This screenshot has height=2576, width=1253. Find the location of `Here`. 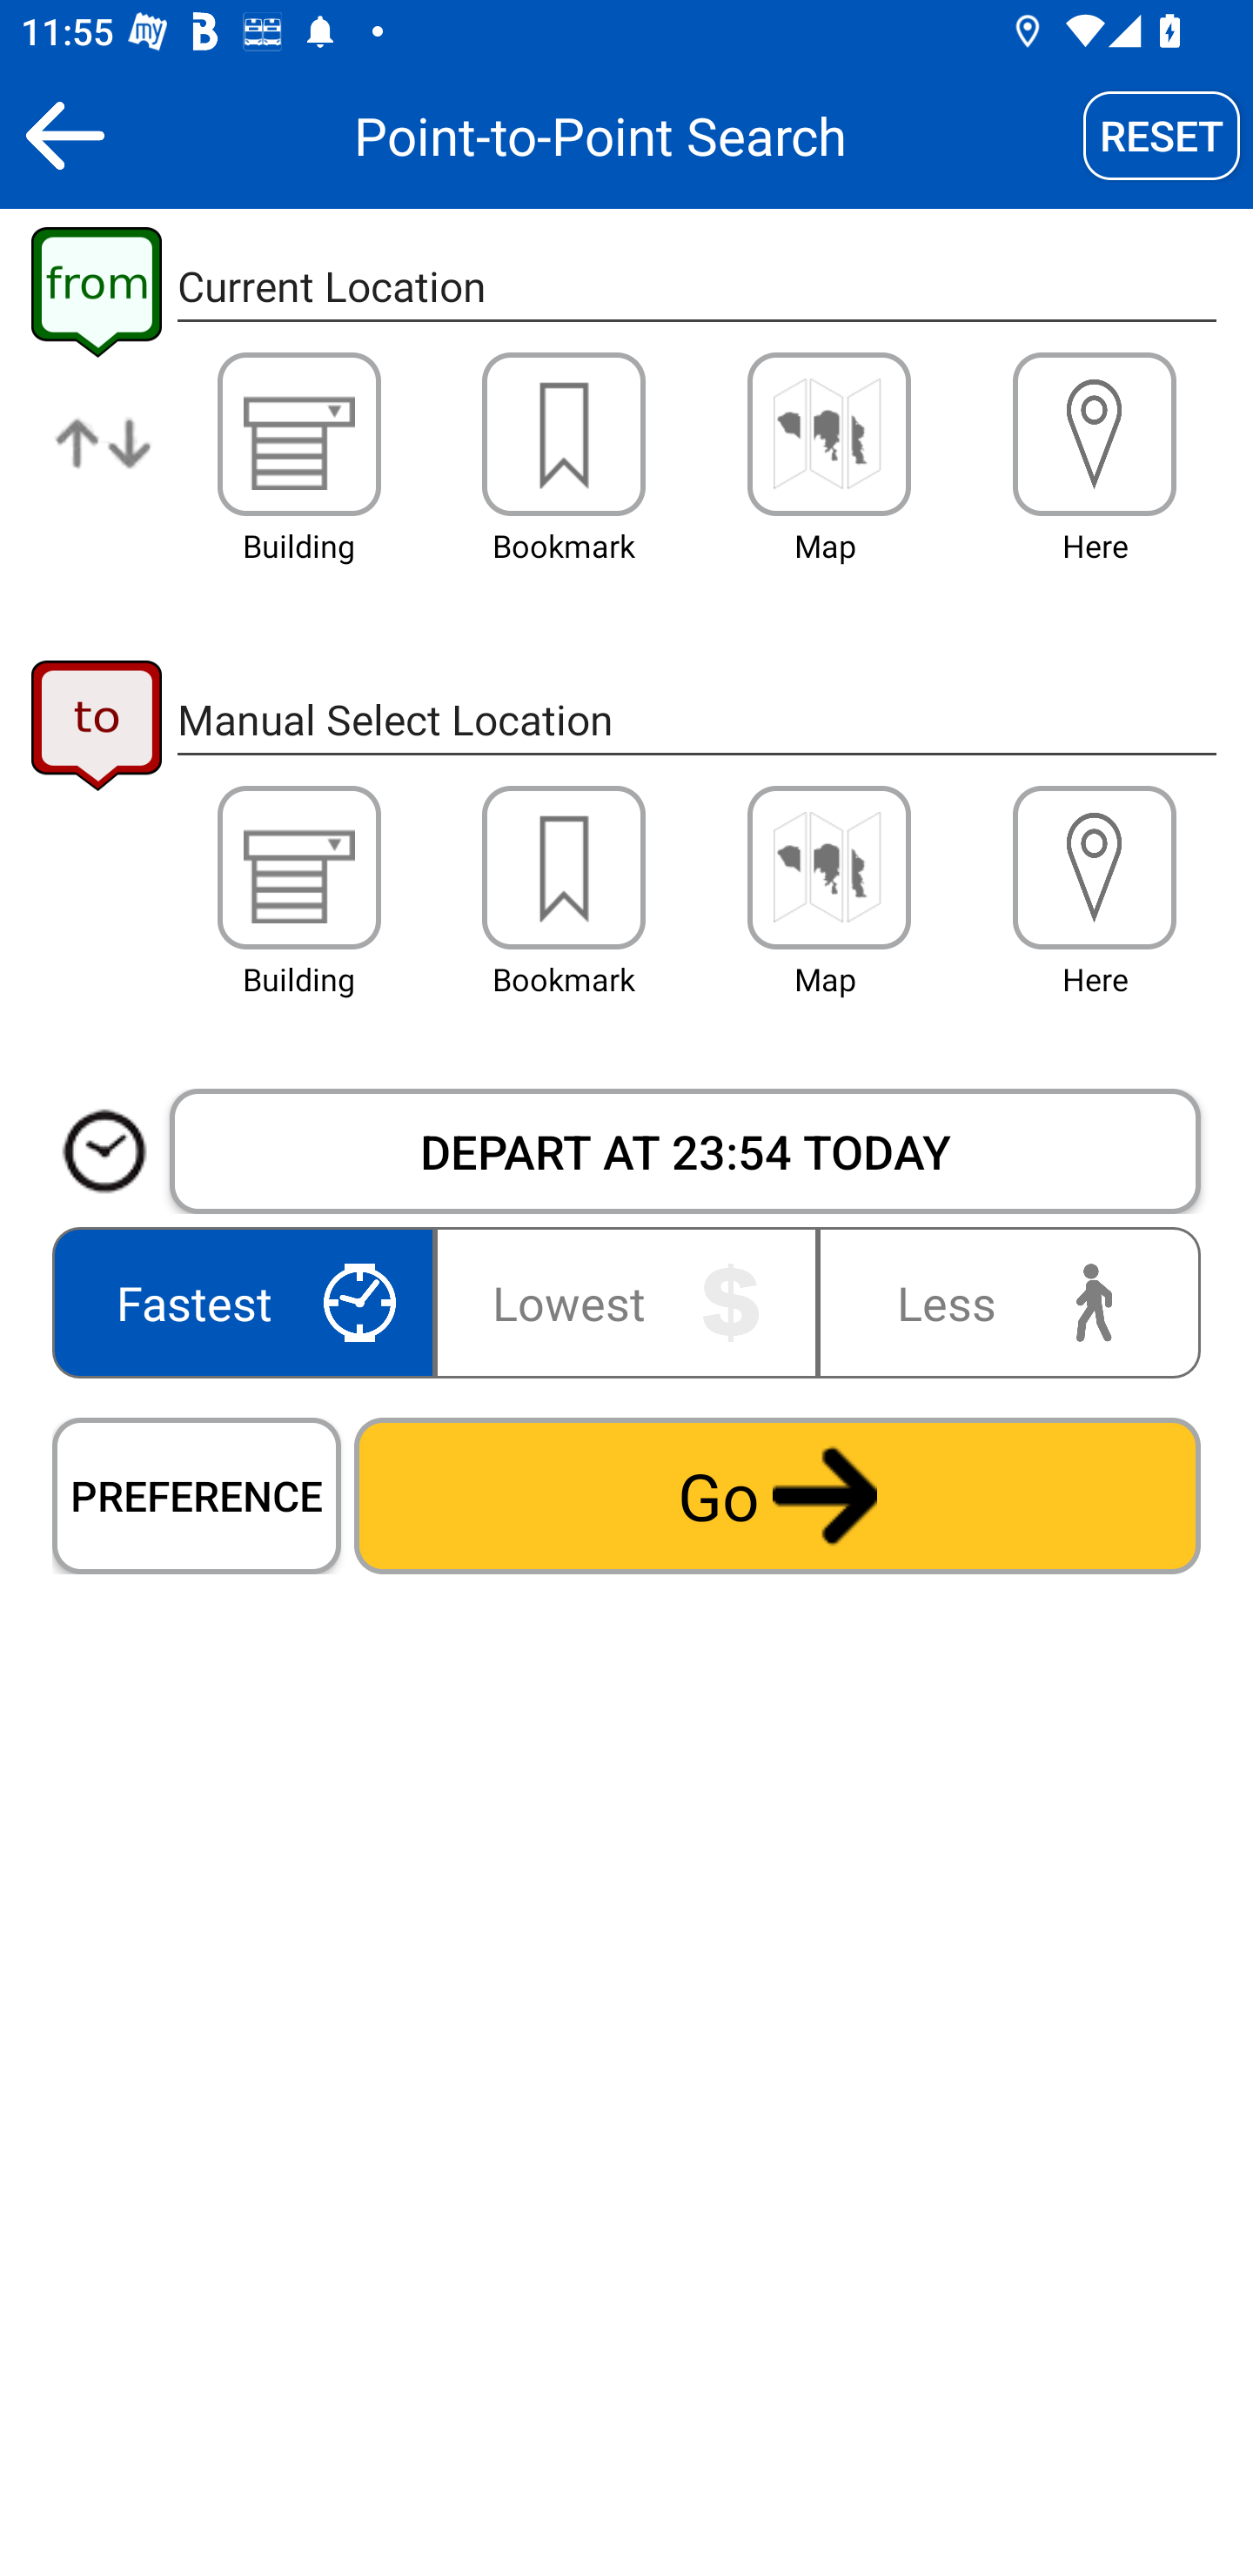

Here is located at coordinates (1095, 433).